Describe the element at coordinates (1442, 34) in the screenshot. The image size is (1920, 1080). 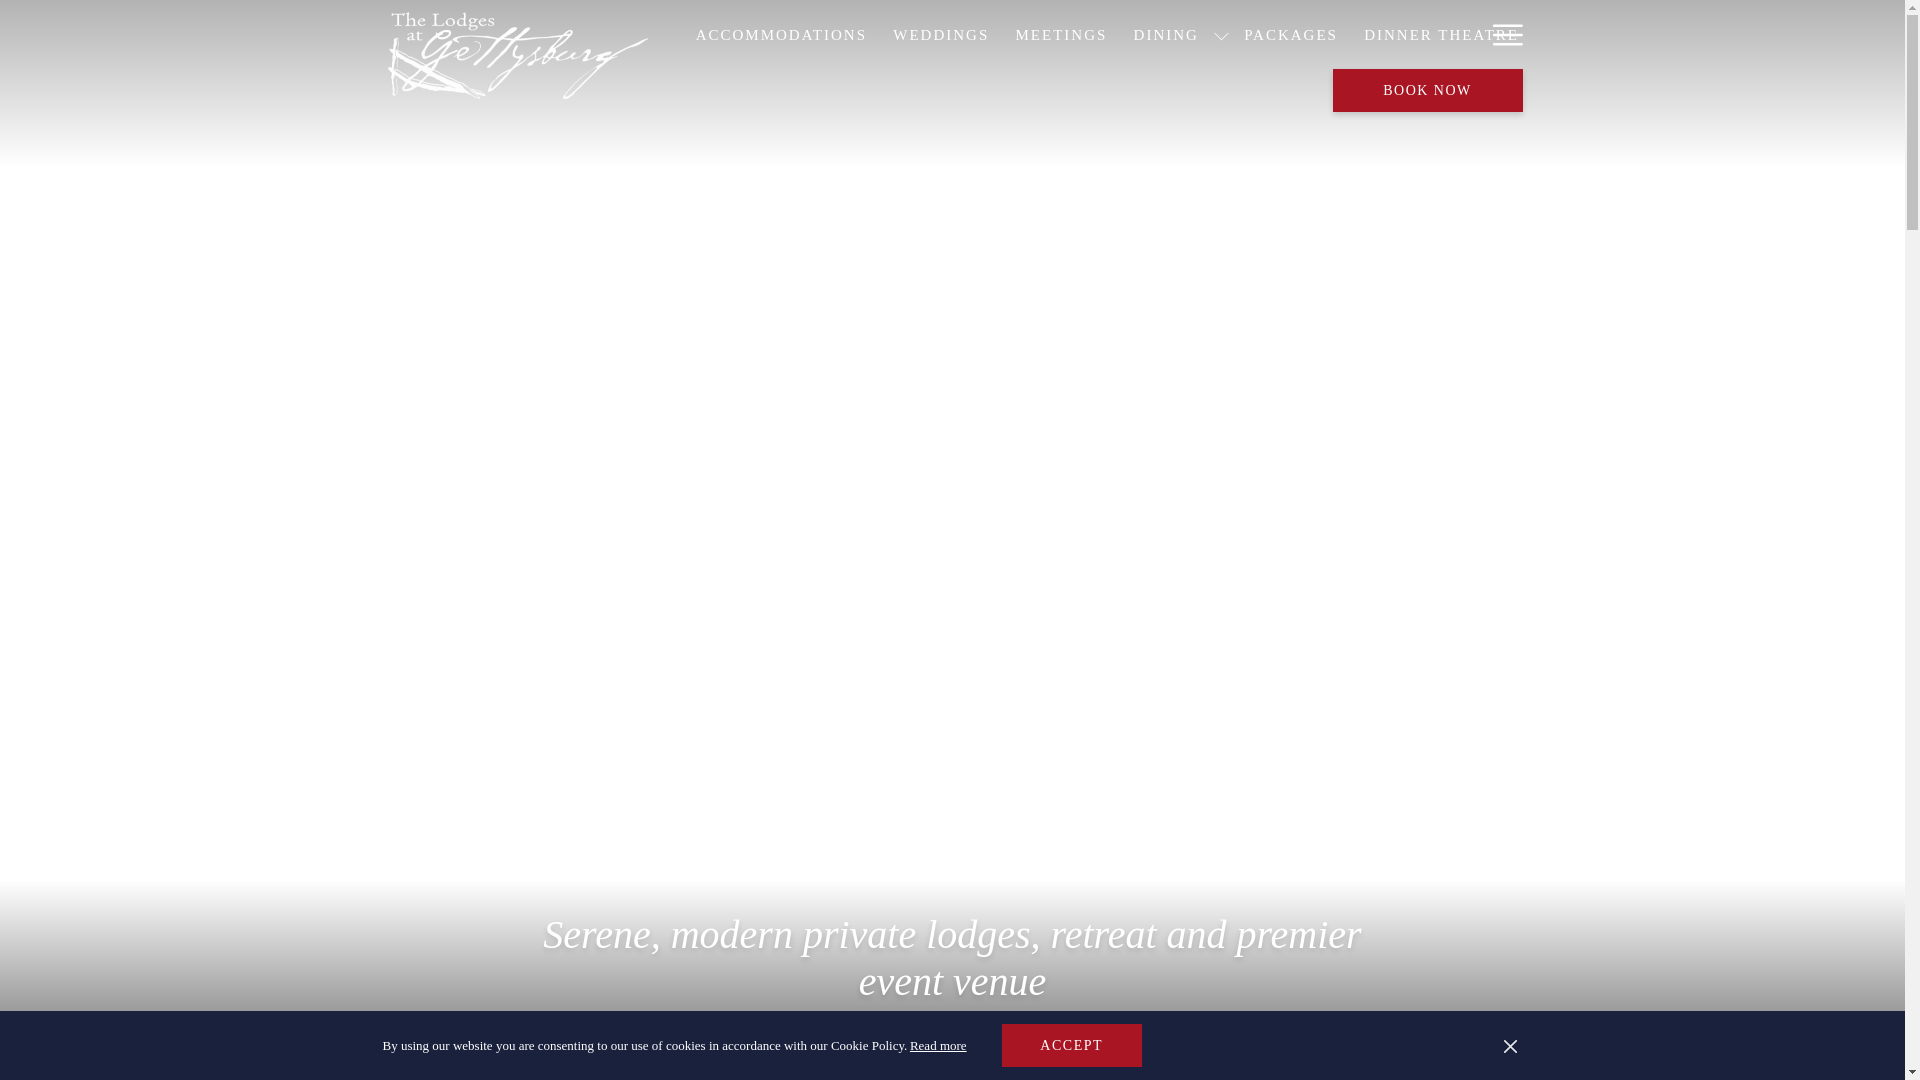
I see `DINNER THEATRE` at that location.